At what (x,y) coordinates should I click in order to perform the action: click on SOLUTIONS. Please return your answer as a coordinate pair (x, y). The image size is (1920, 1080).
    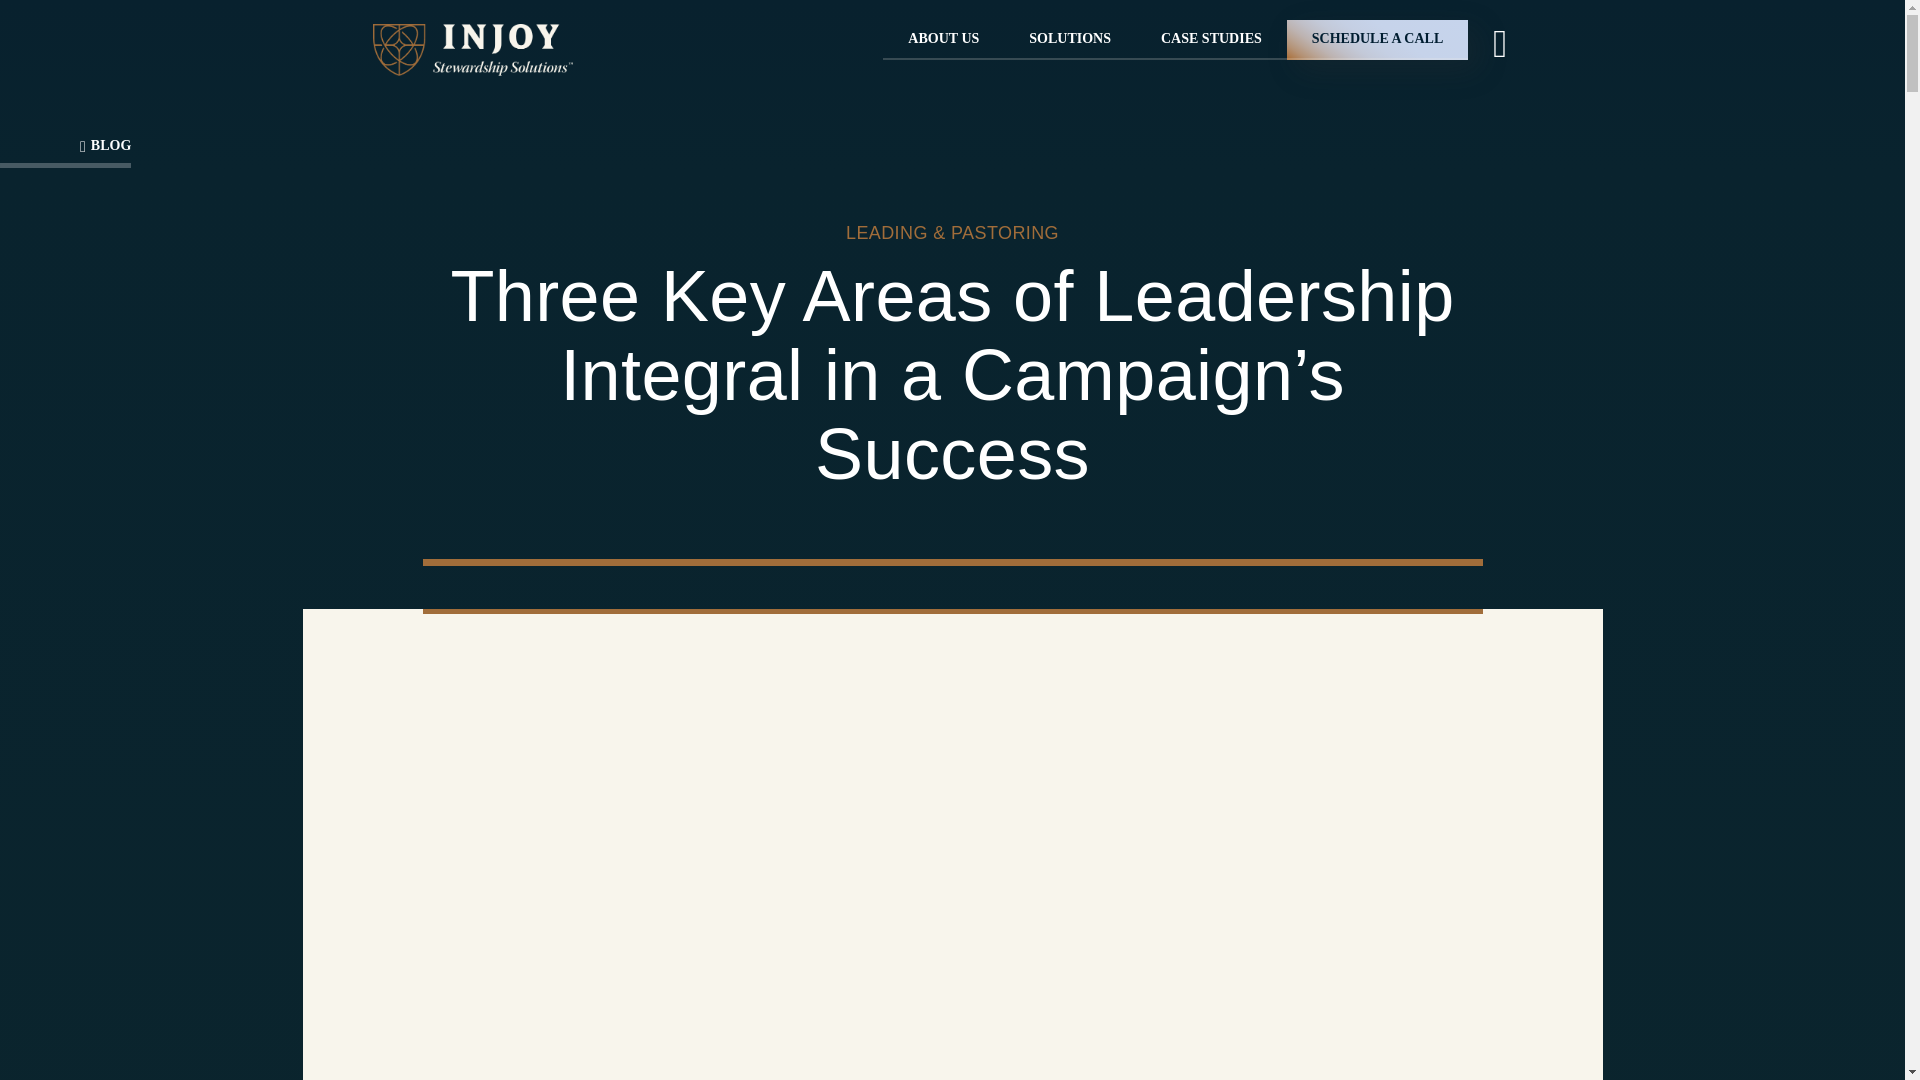
    Looking at the image, I should click on (1070, 40).